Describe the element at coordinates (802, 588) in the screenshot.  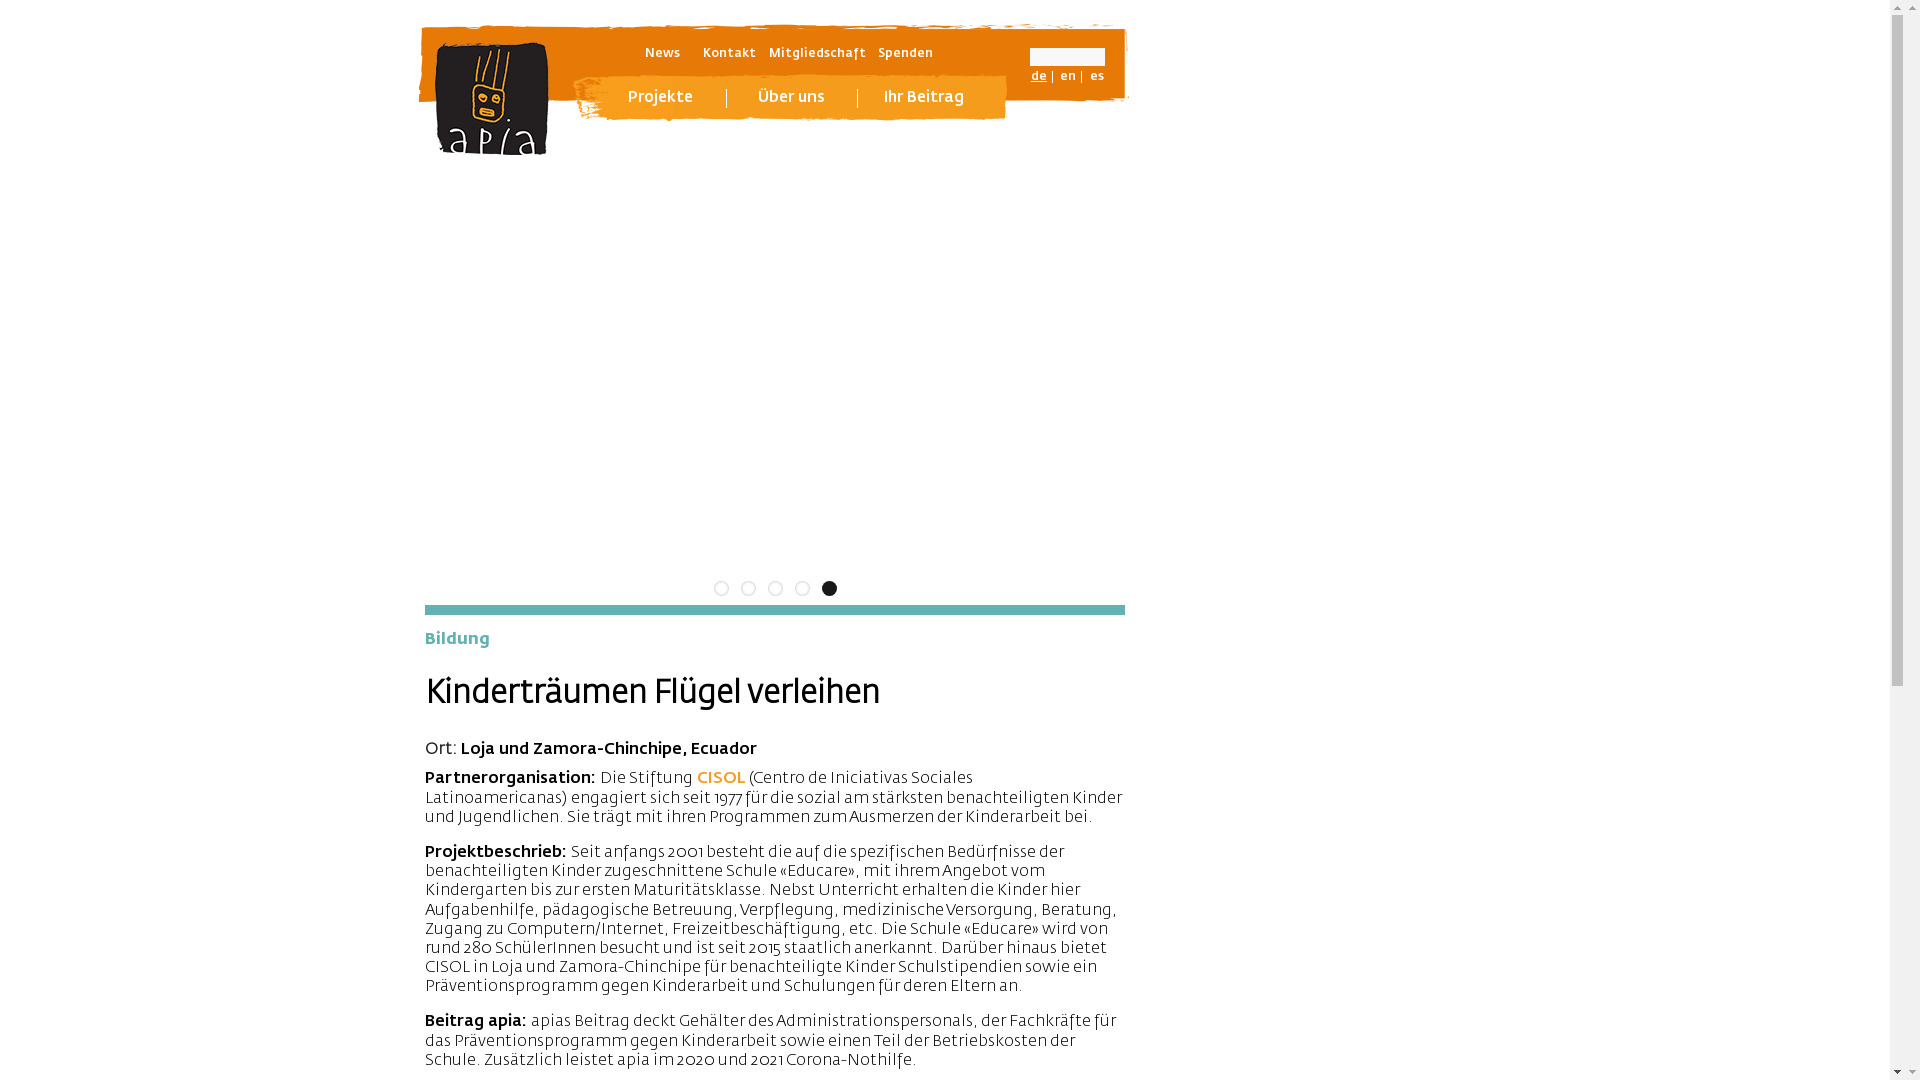
I see `4` at that location.